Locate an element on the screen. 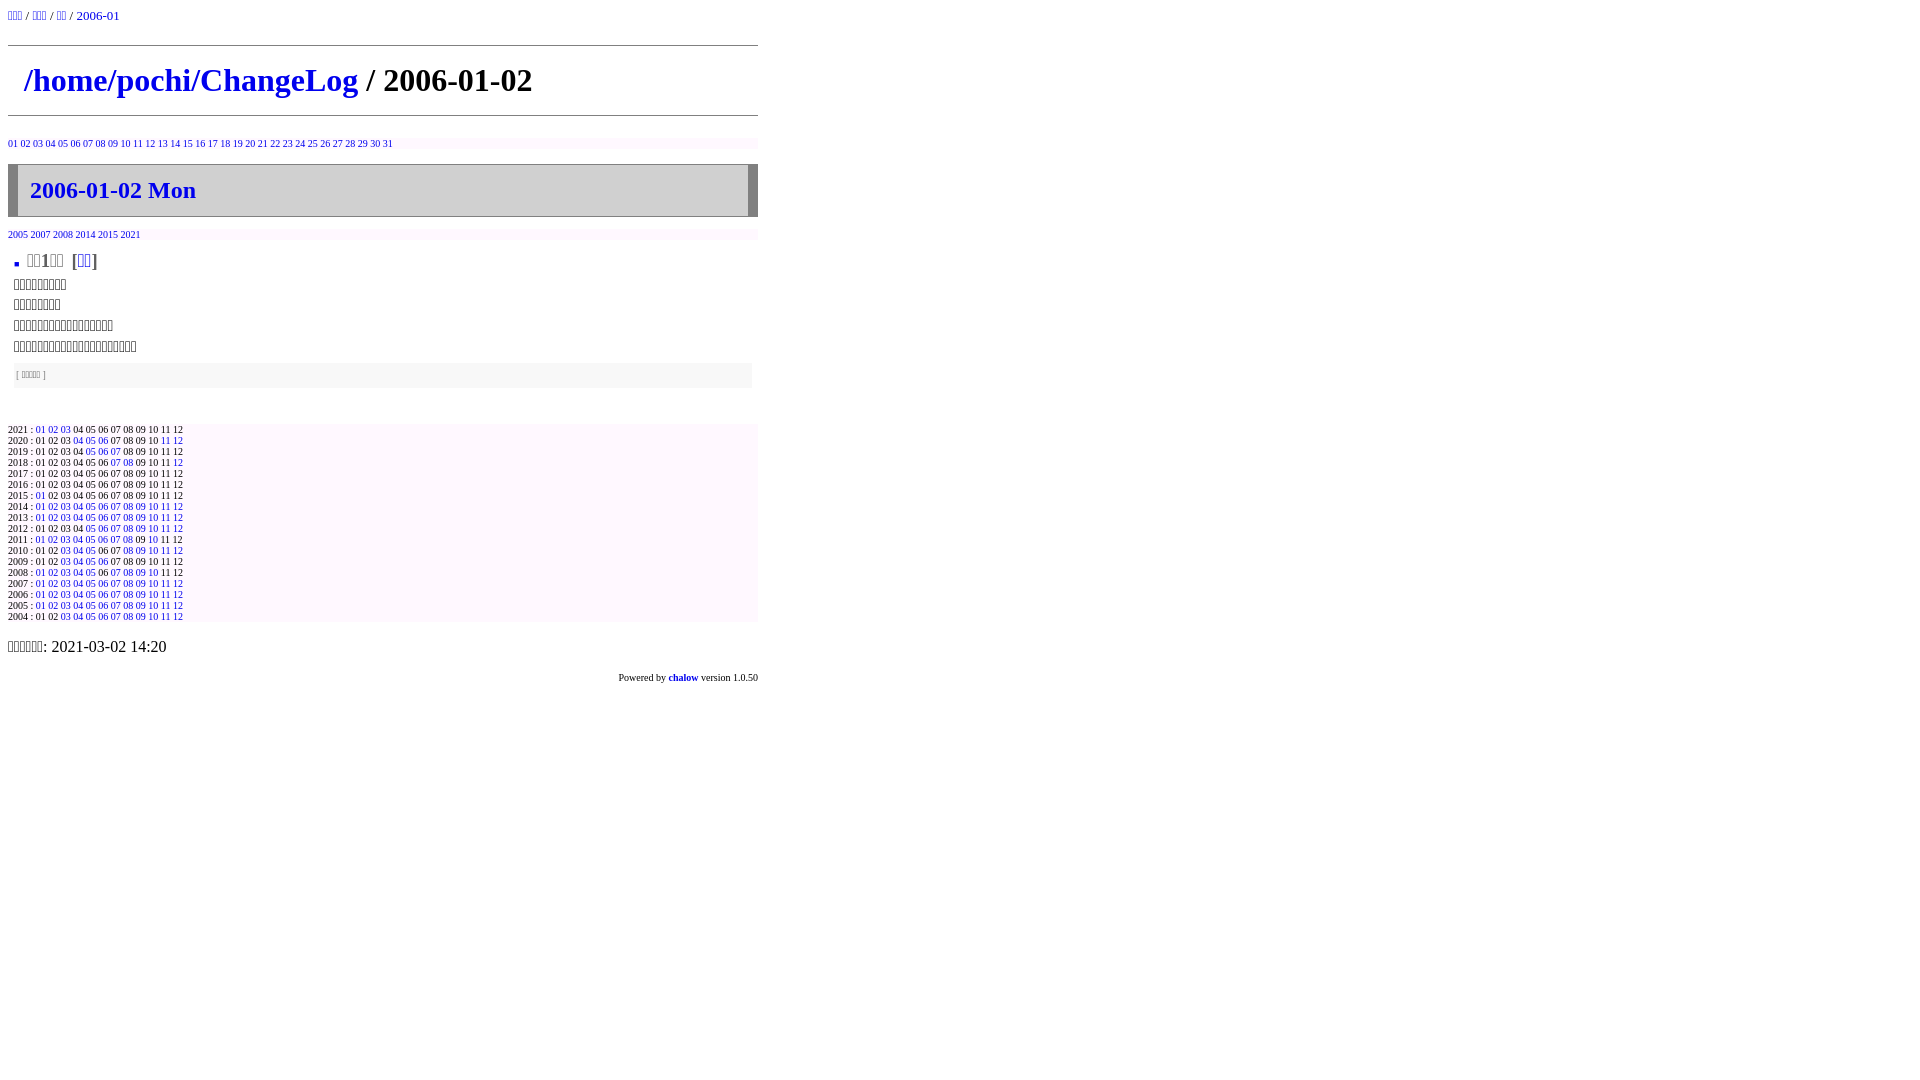  06 is located at coordinates (103, 594).